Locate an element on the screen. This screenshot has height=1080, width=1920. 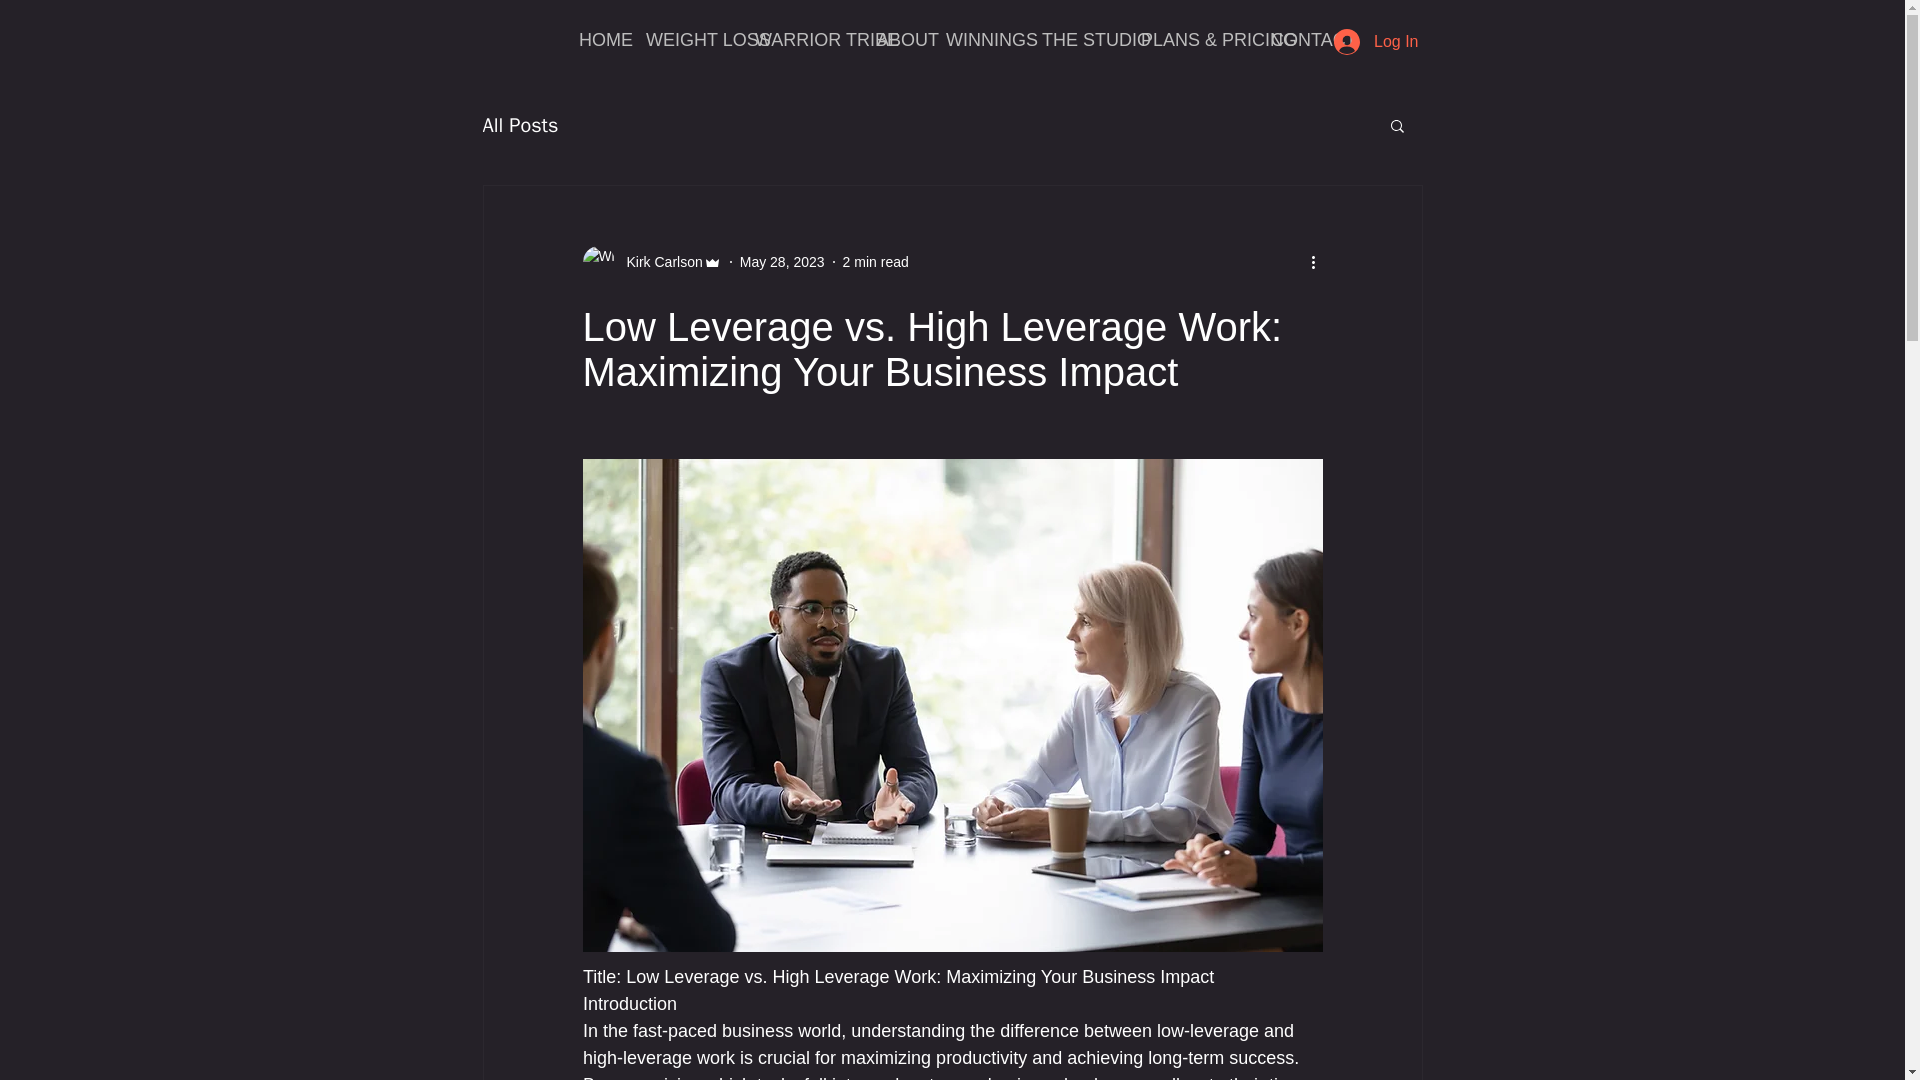
Log In is located at coordinates (1376, 41).